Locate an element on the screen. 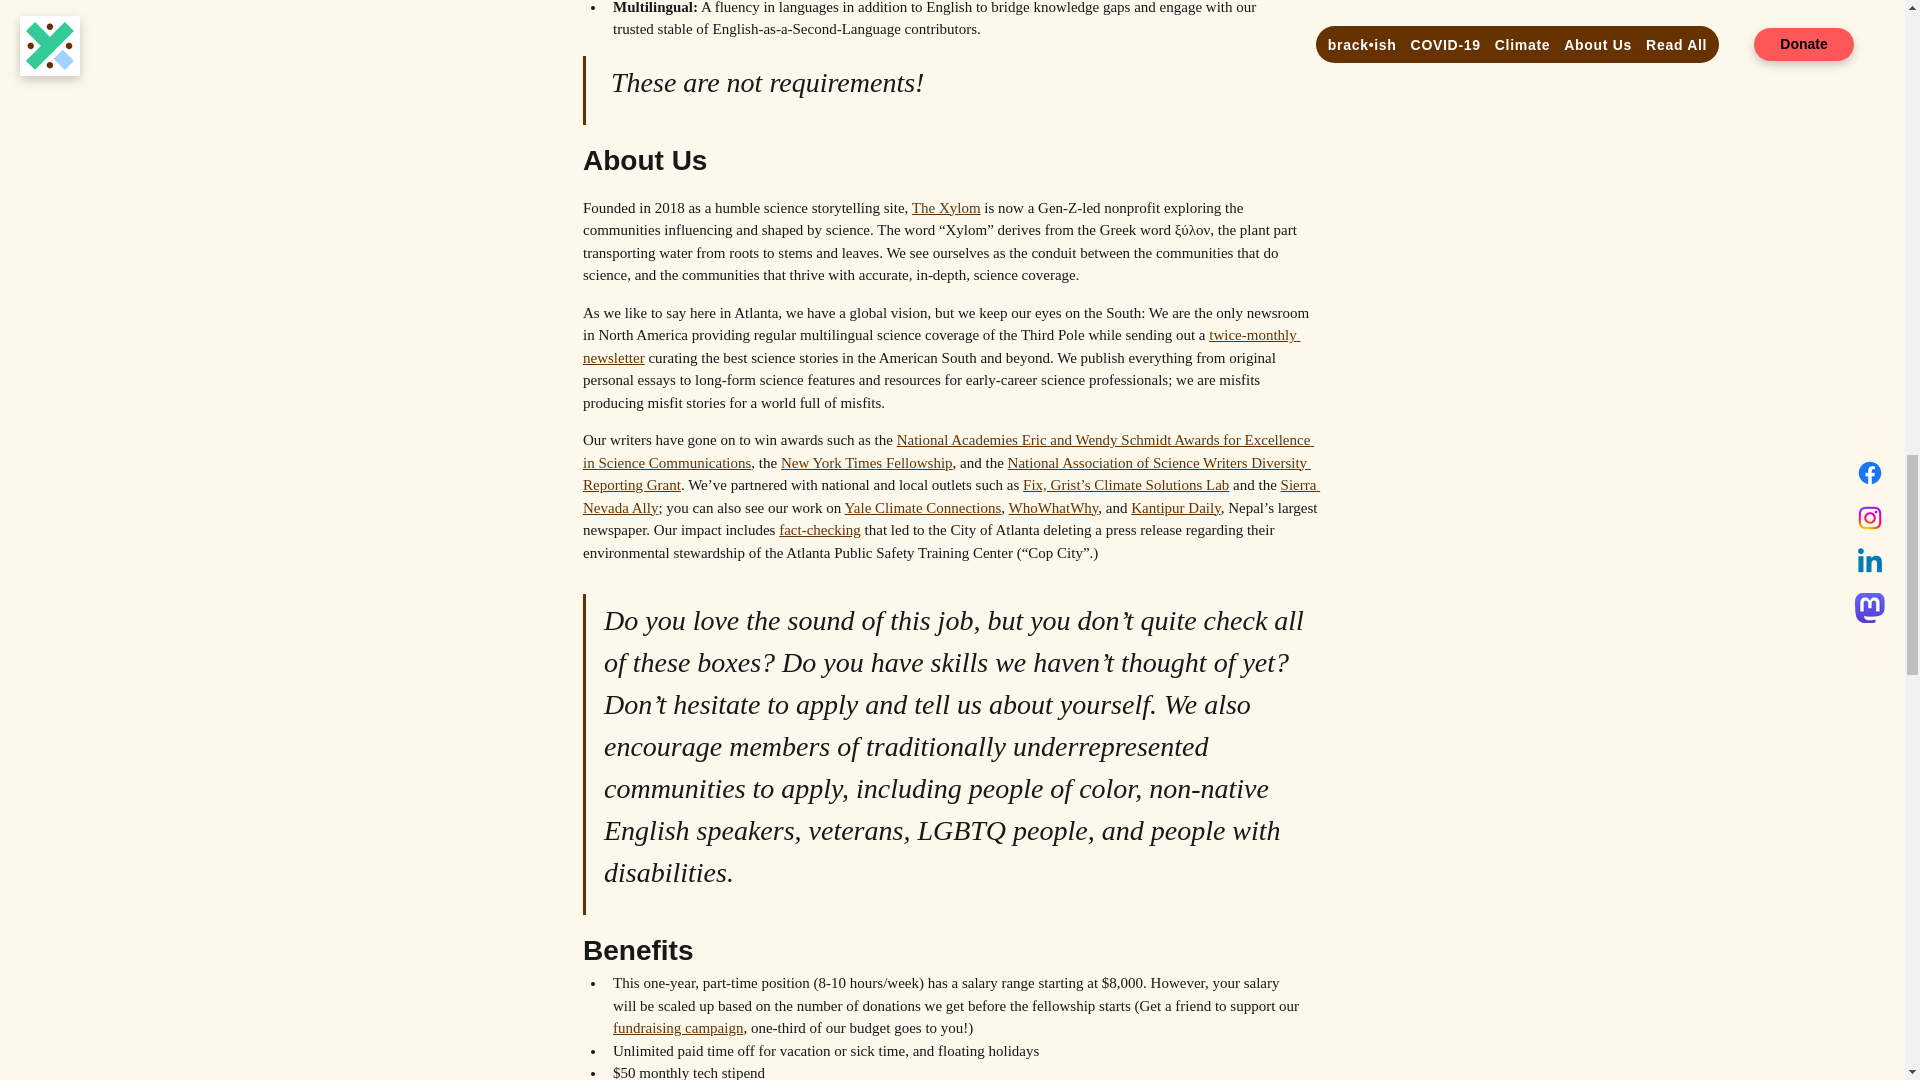 This screenshot has width=1920, height=1080. fundraising campaign is located at coordinates (676, 1027).